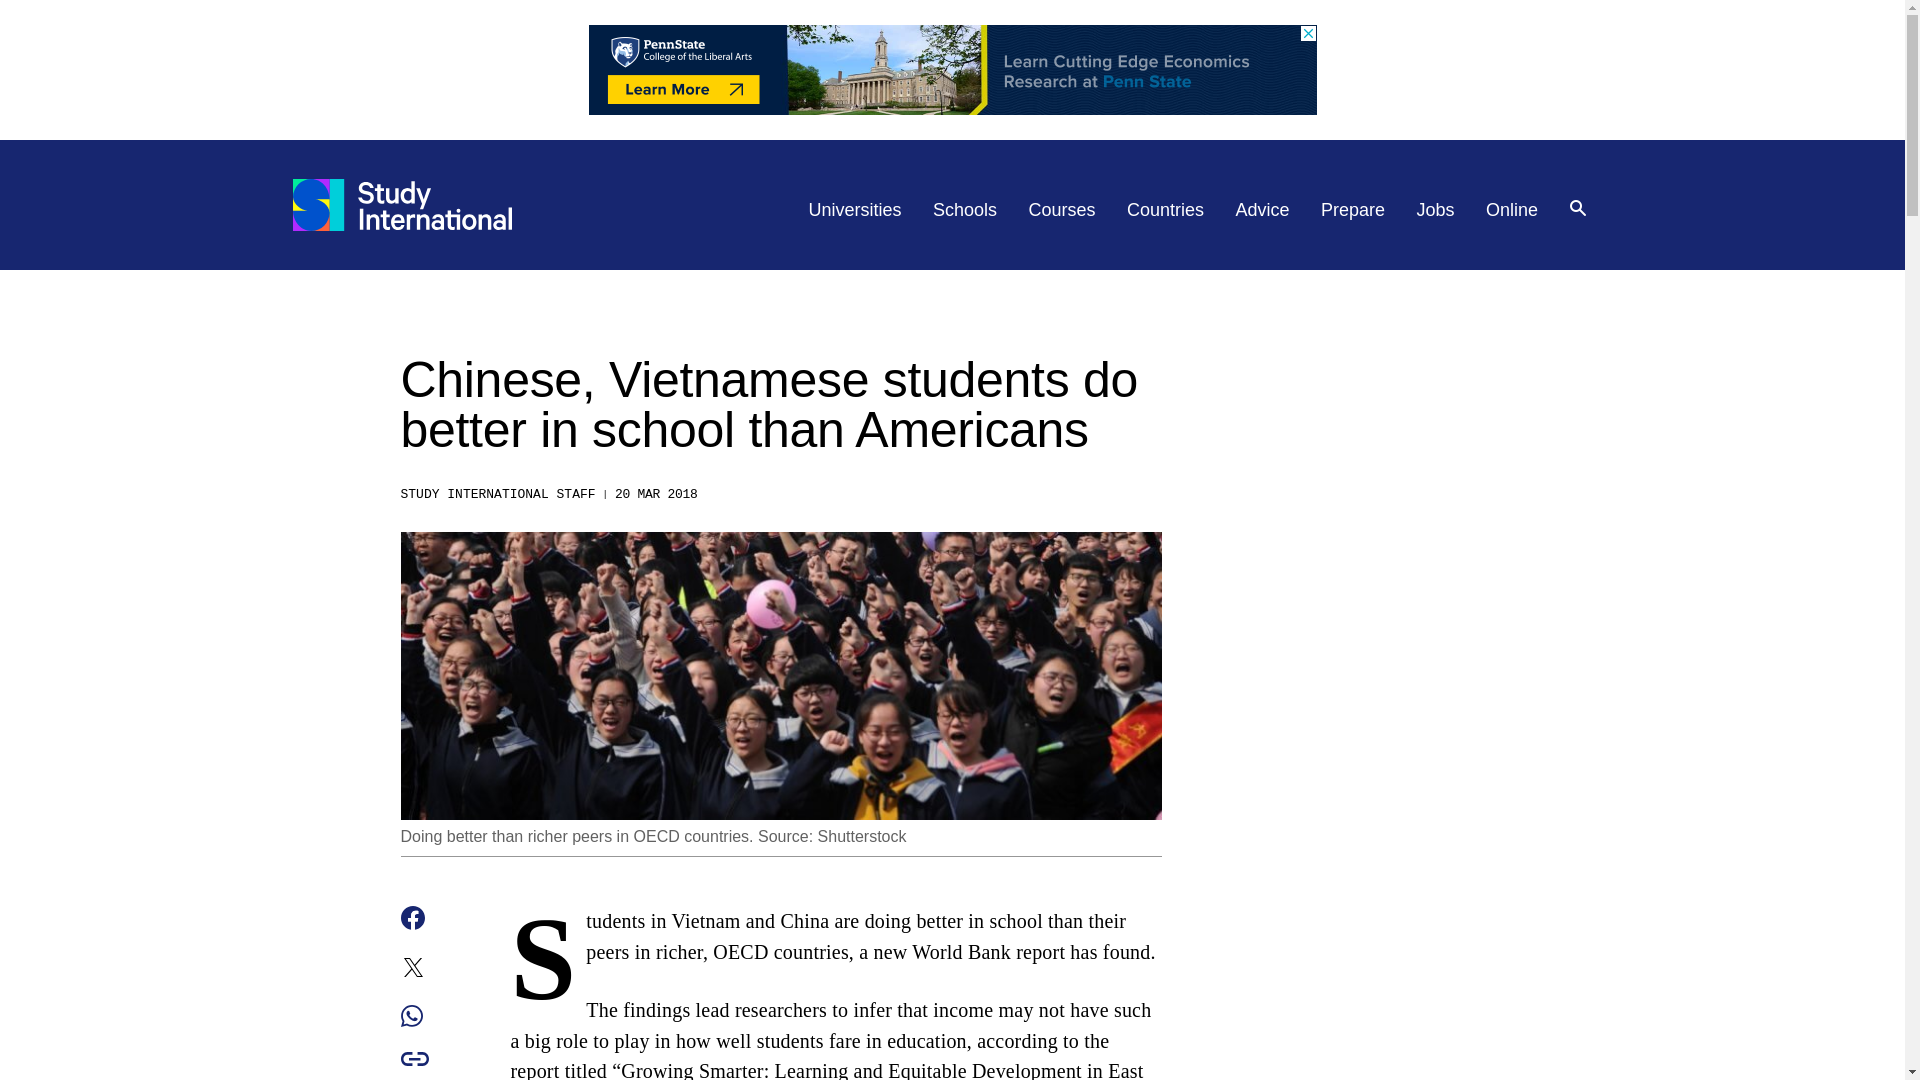  What do you see at coordinates (951, 69) in the screenshot?
I see `3rd party ad content` at bounding box center [951, 69].